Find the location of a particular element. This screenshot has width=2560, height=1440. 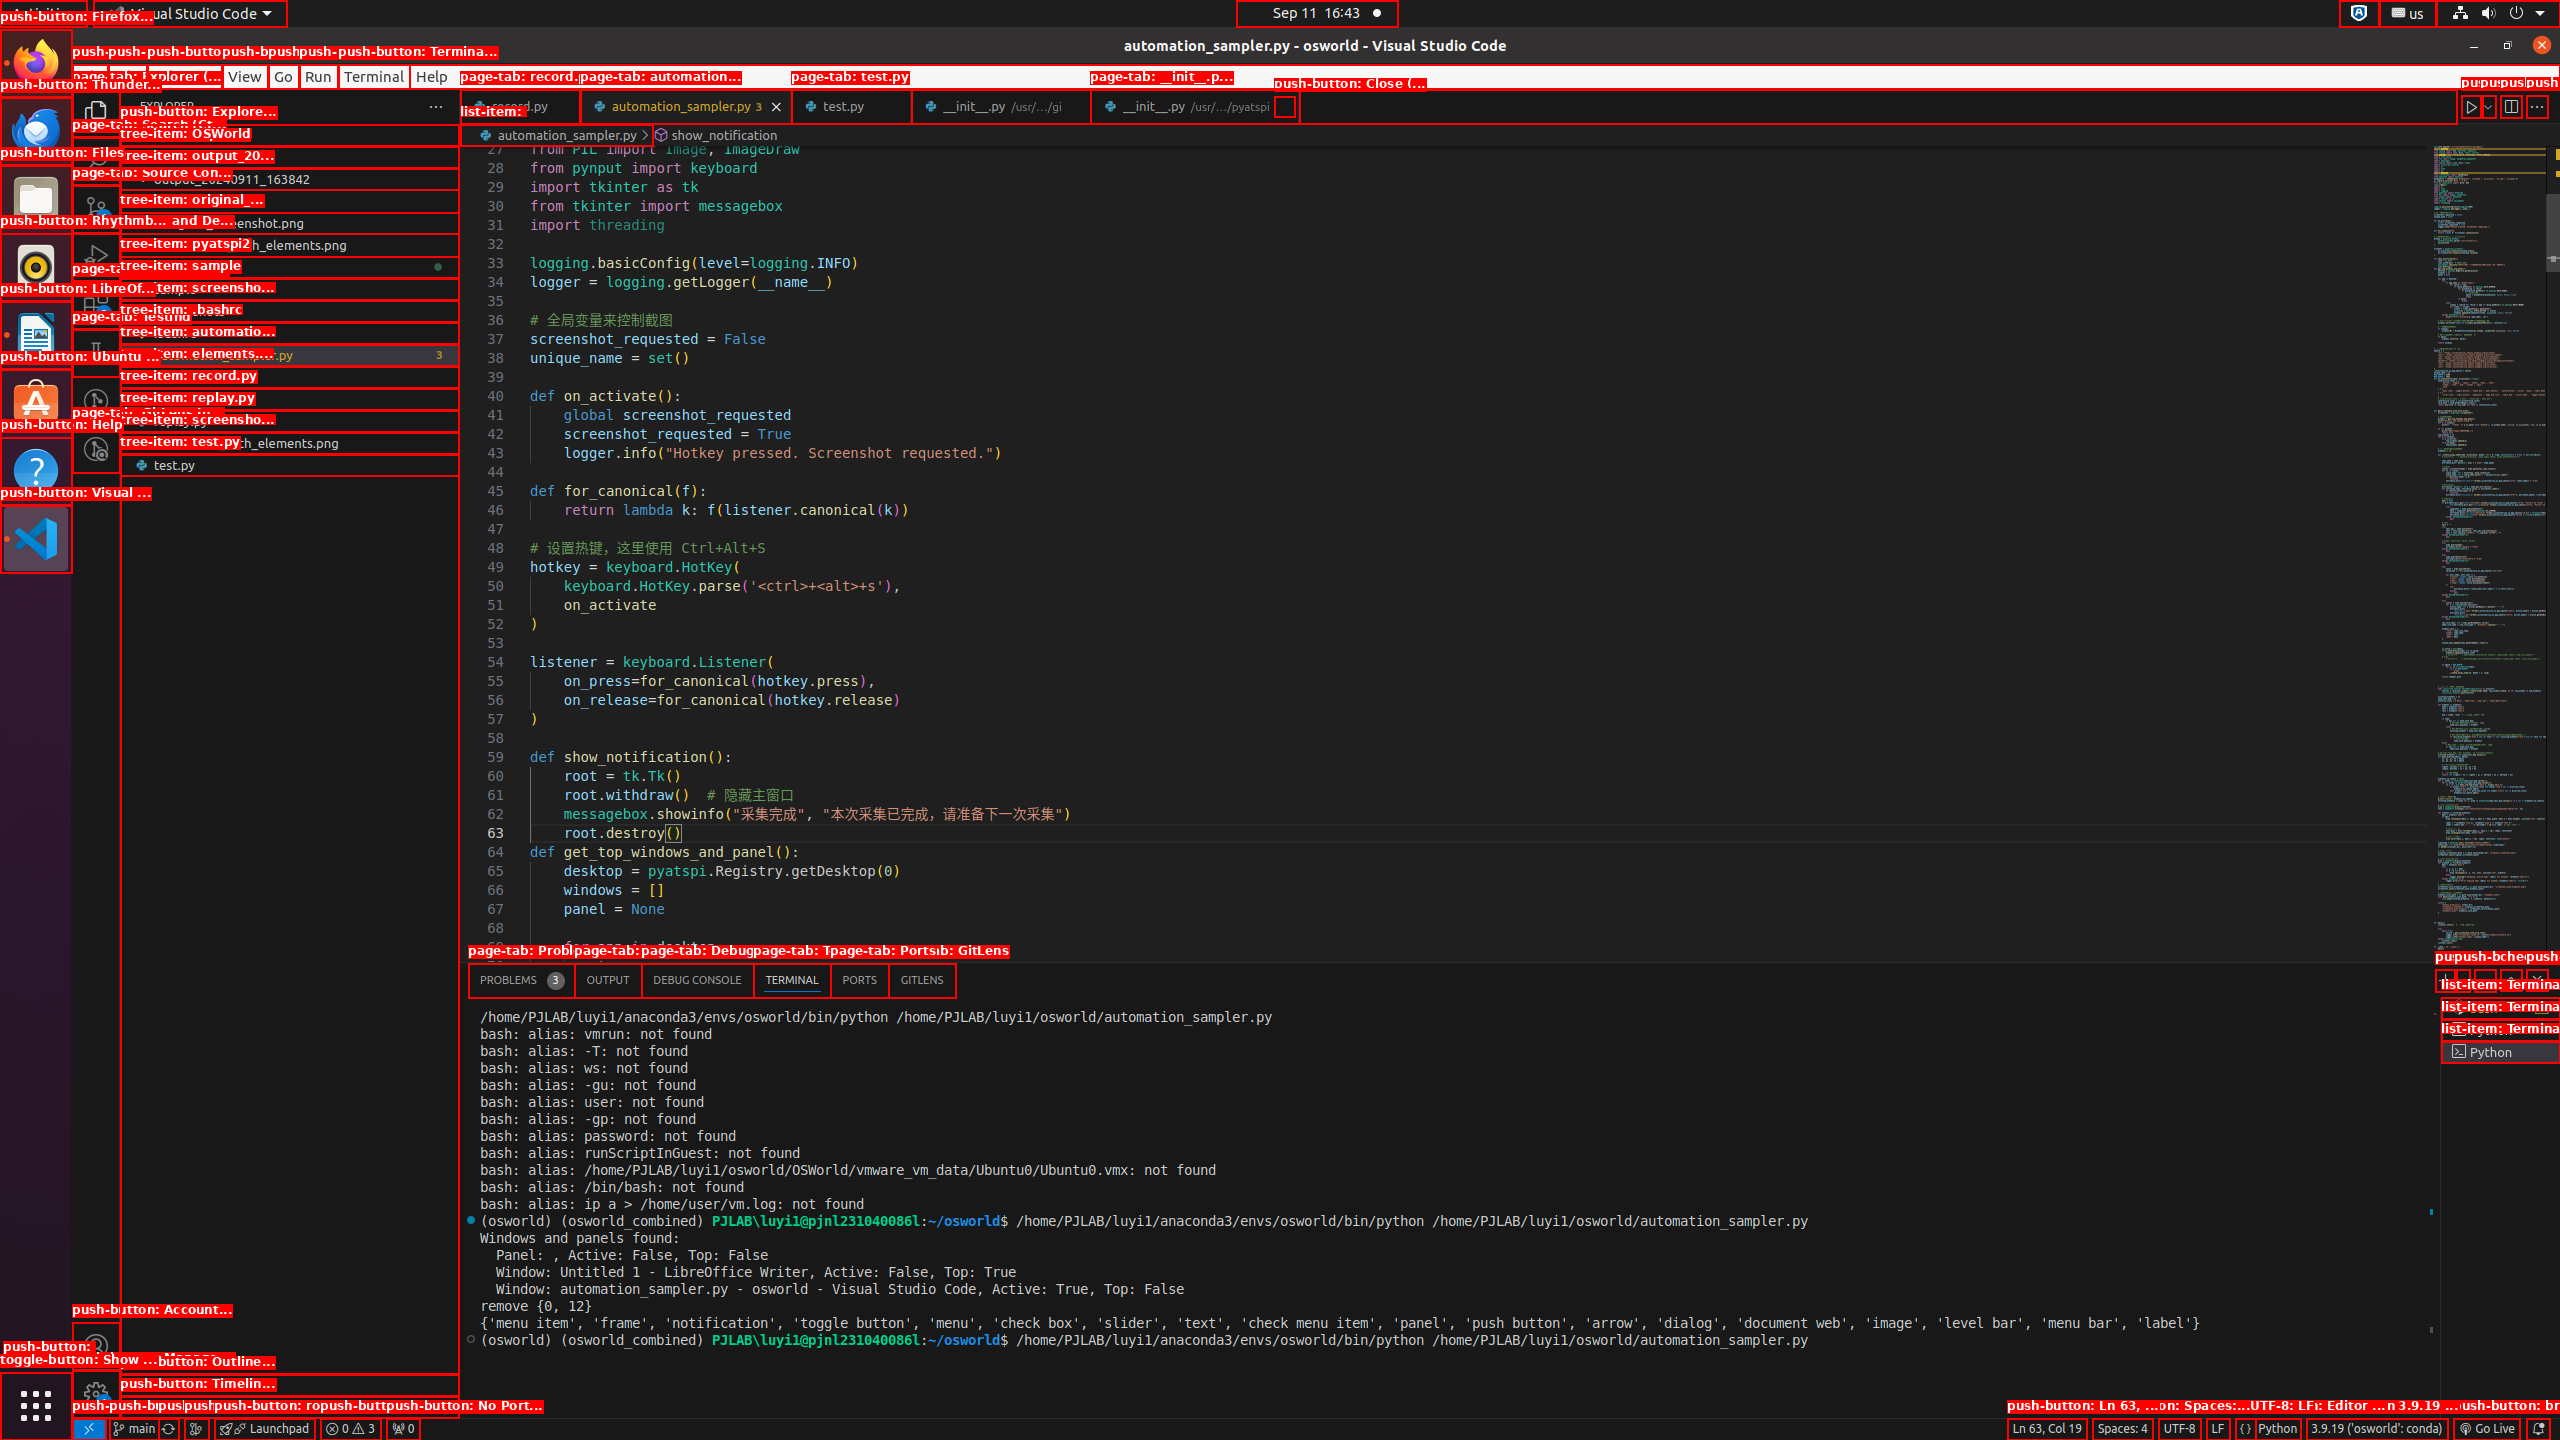

Run Python File is located at coordinates (2472, 106).